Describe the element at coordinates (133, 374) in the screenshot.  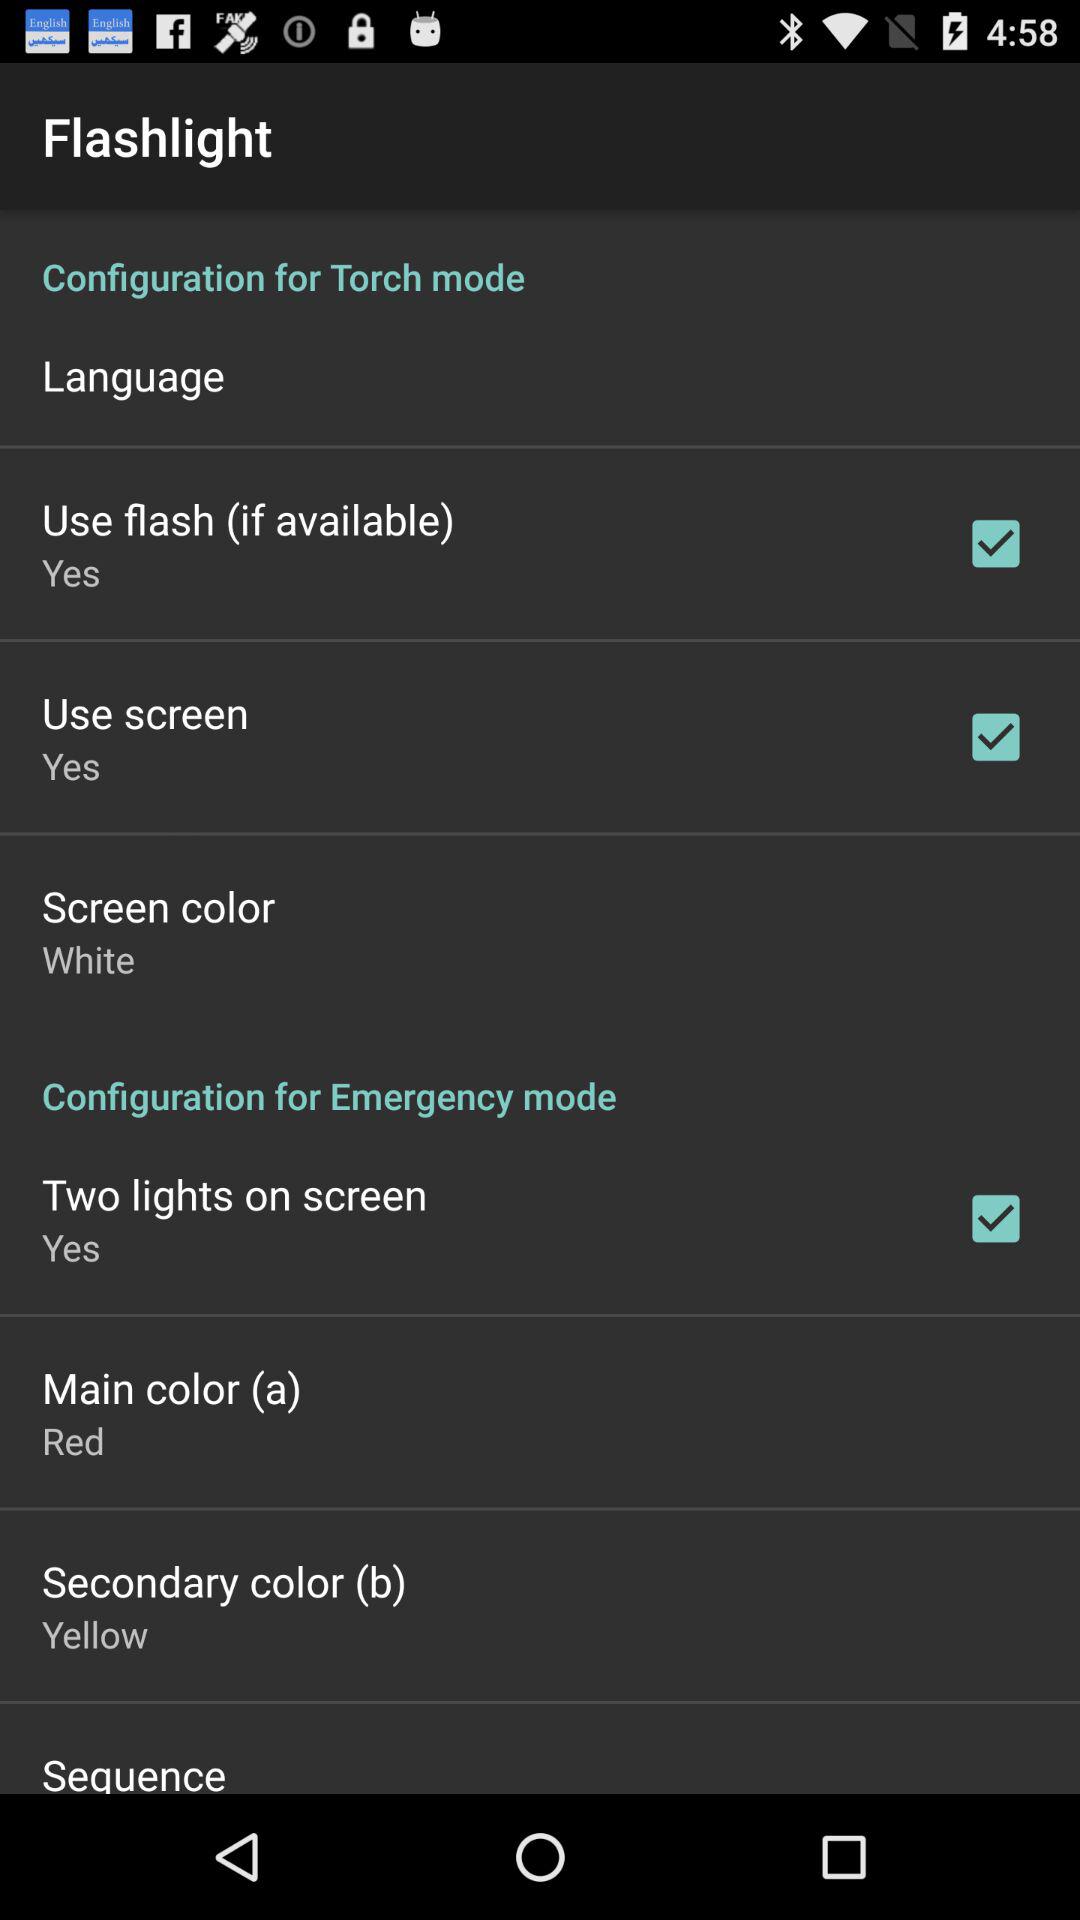
I see `press item above the use flash if item` at that location.